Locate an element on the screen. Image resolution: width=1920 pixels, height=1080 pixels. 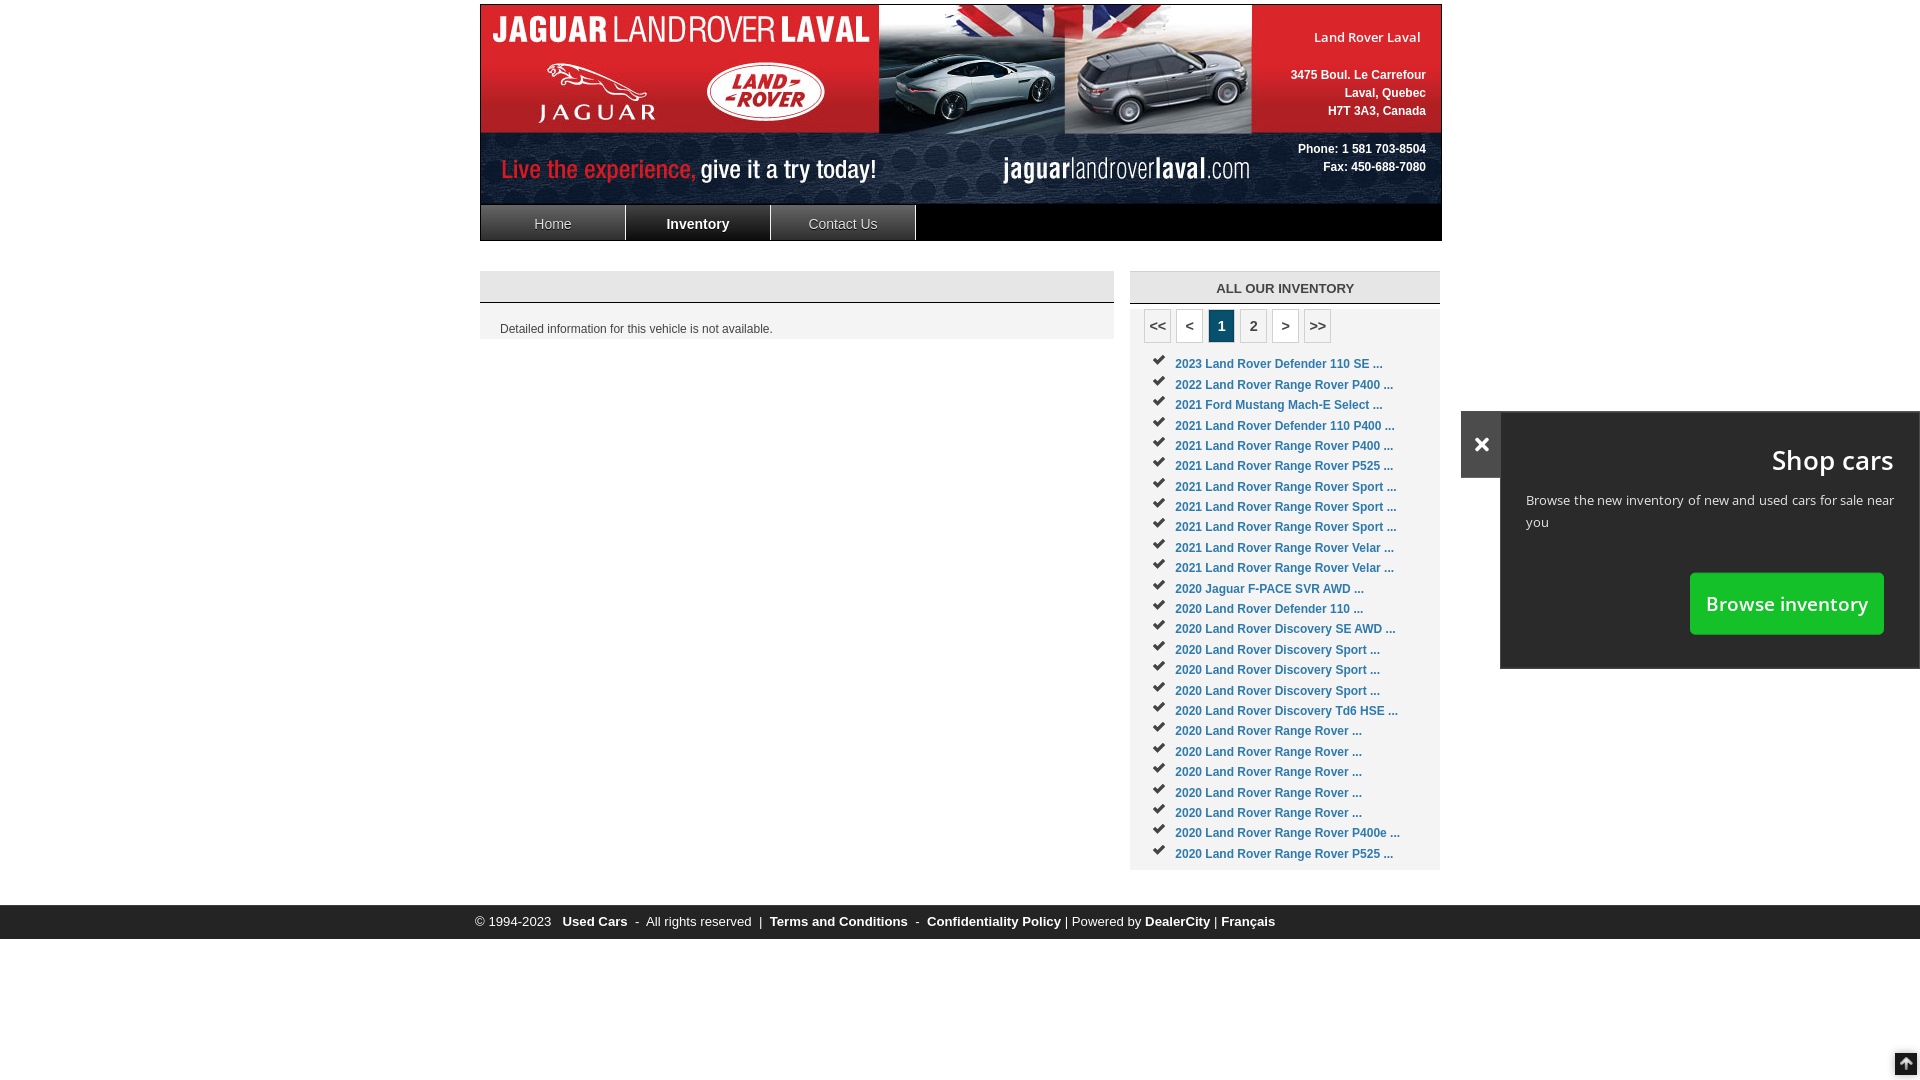
2020 Land Rover Range Rover ... is located at coordinates (1268, 793).